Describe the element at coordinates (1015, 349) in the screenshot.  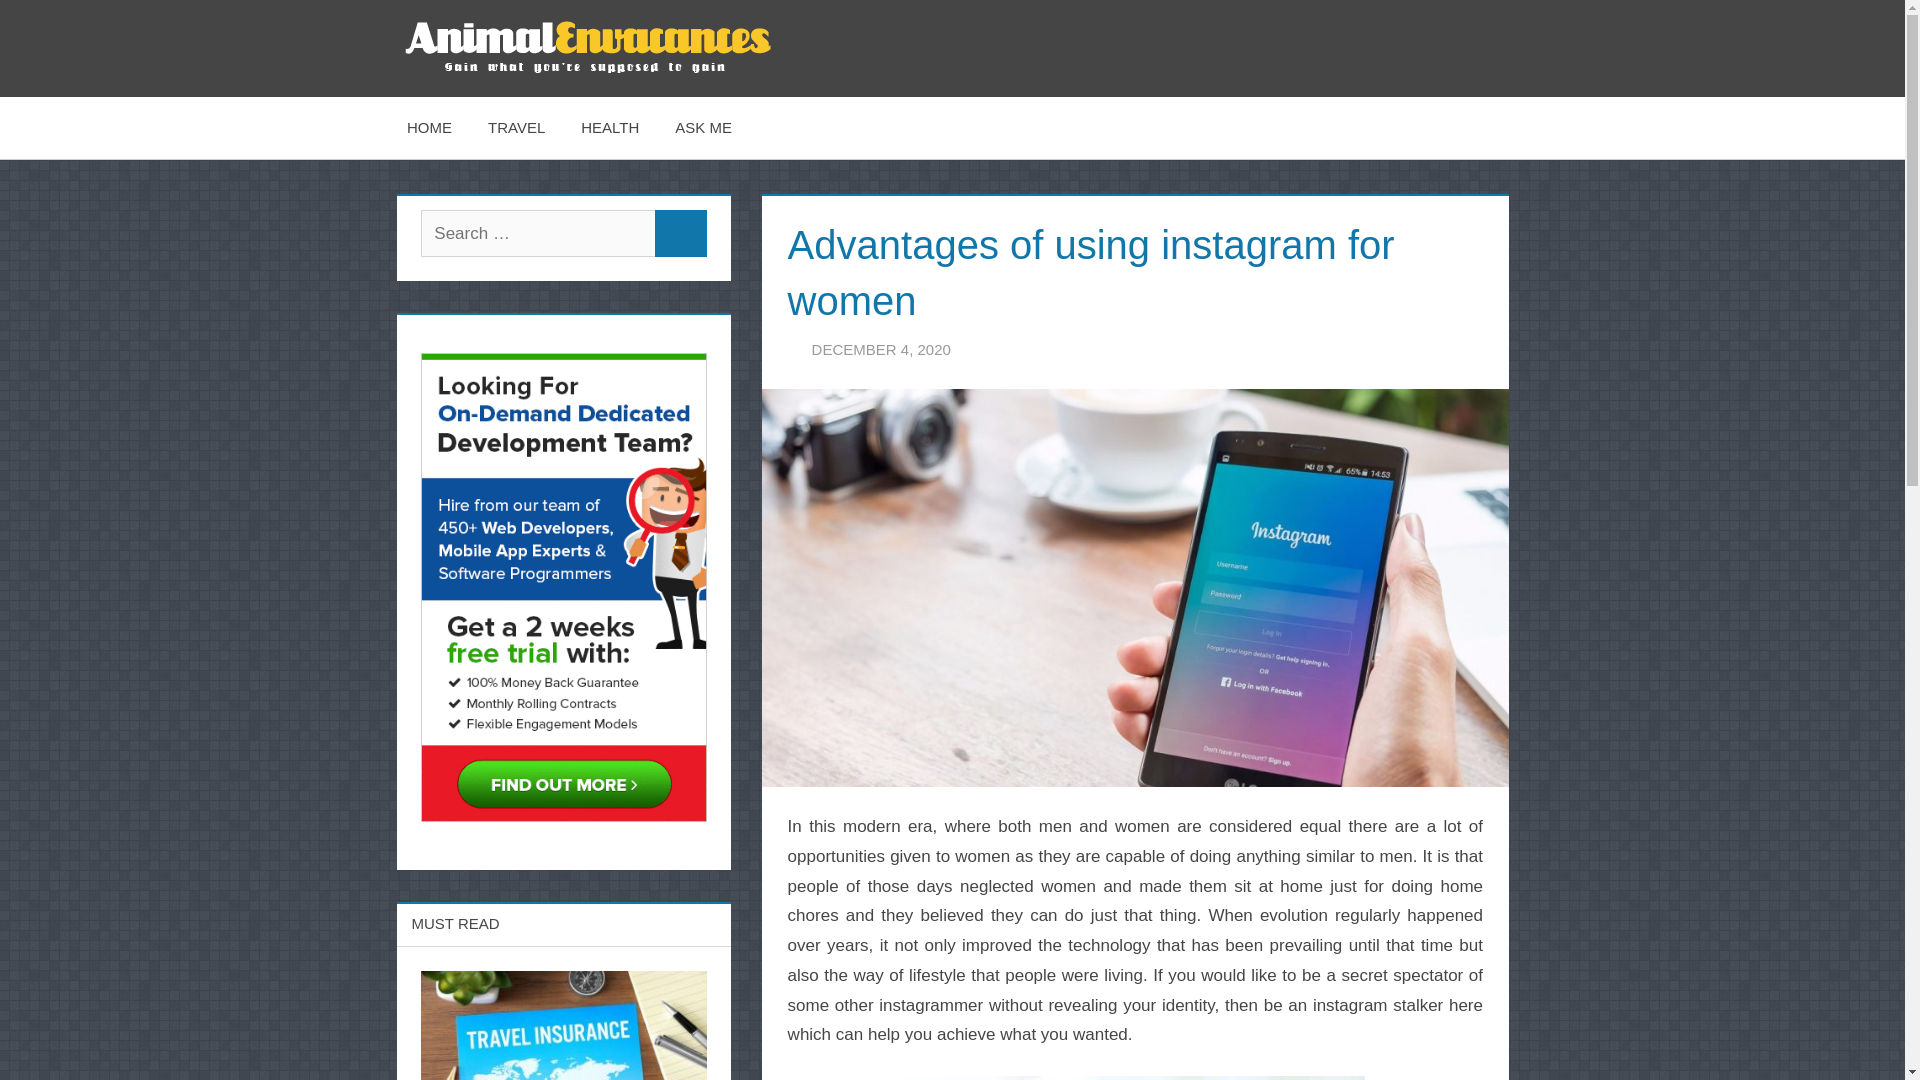
I see `PAUL` at that location.